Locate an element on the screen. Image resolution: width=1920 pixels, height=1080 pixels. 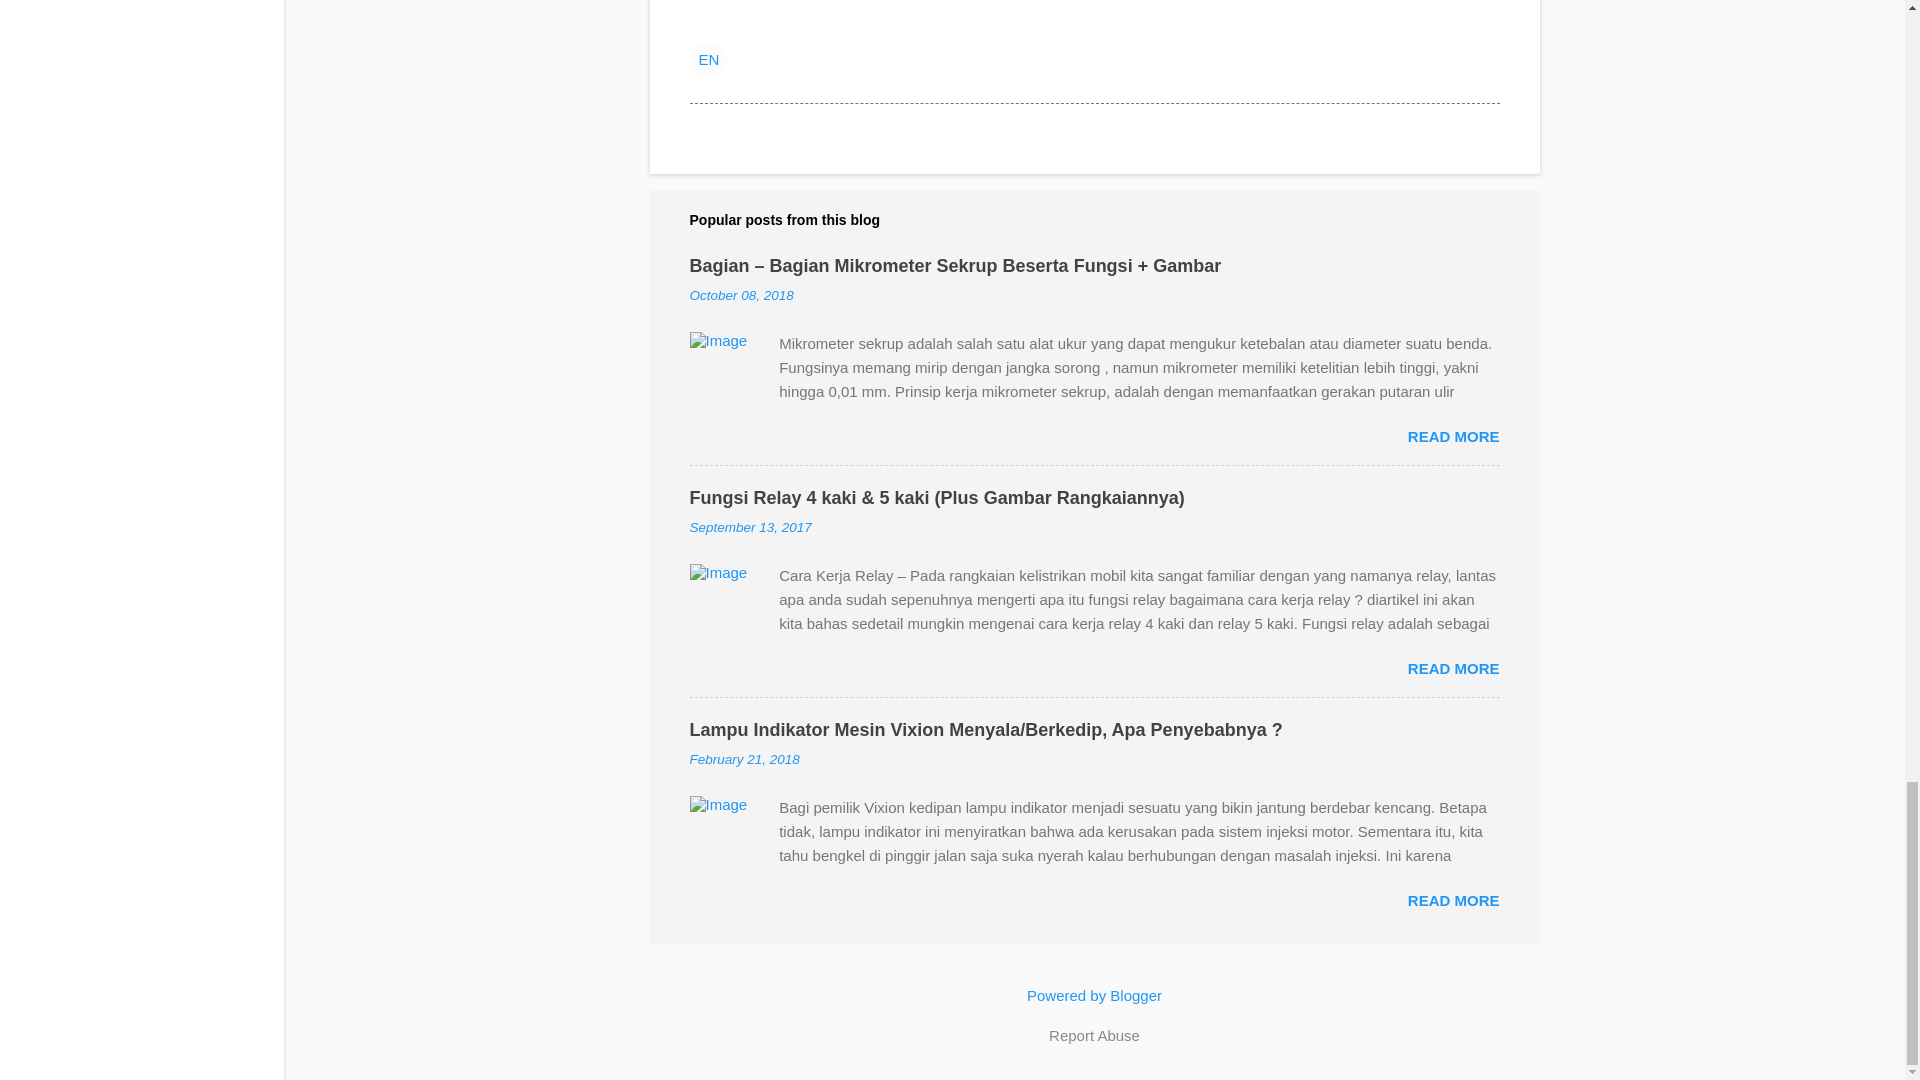
Powered by Blogger is located at coordinates (1094, 996).